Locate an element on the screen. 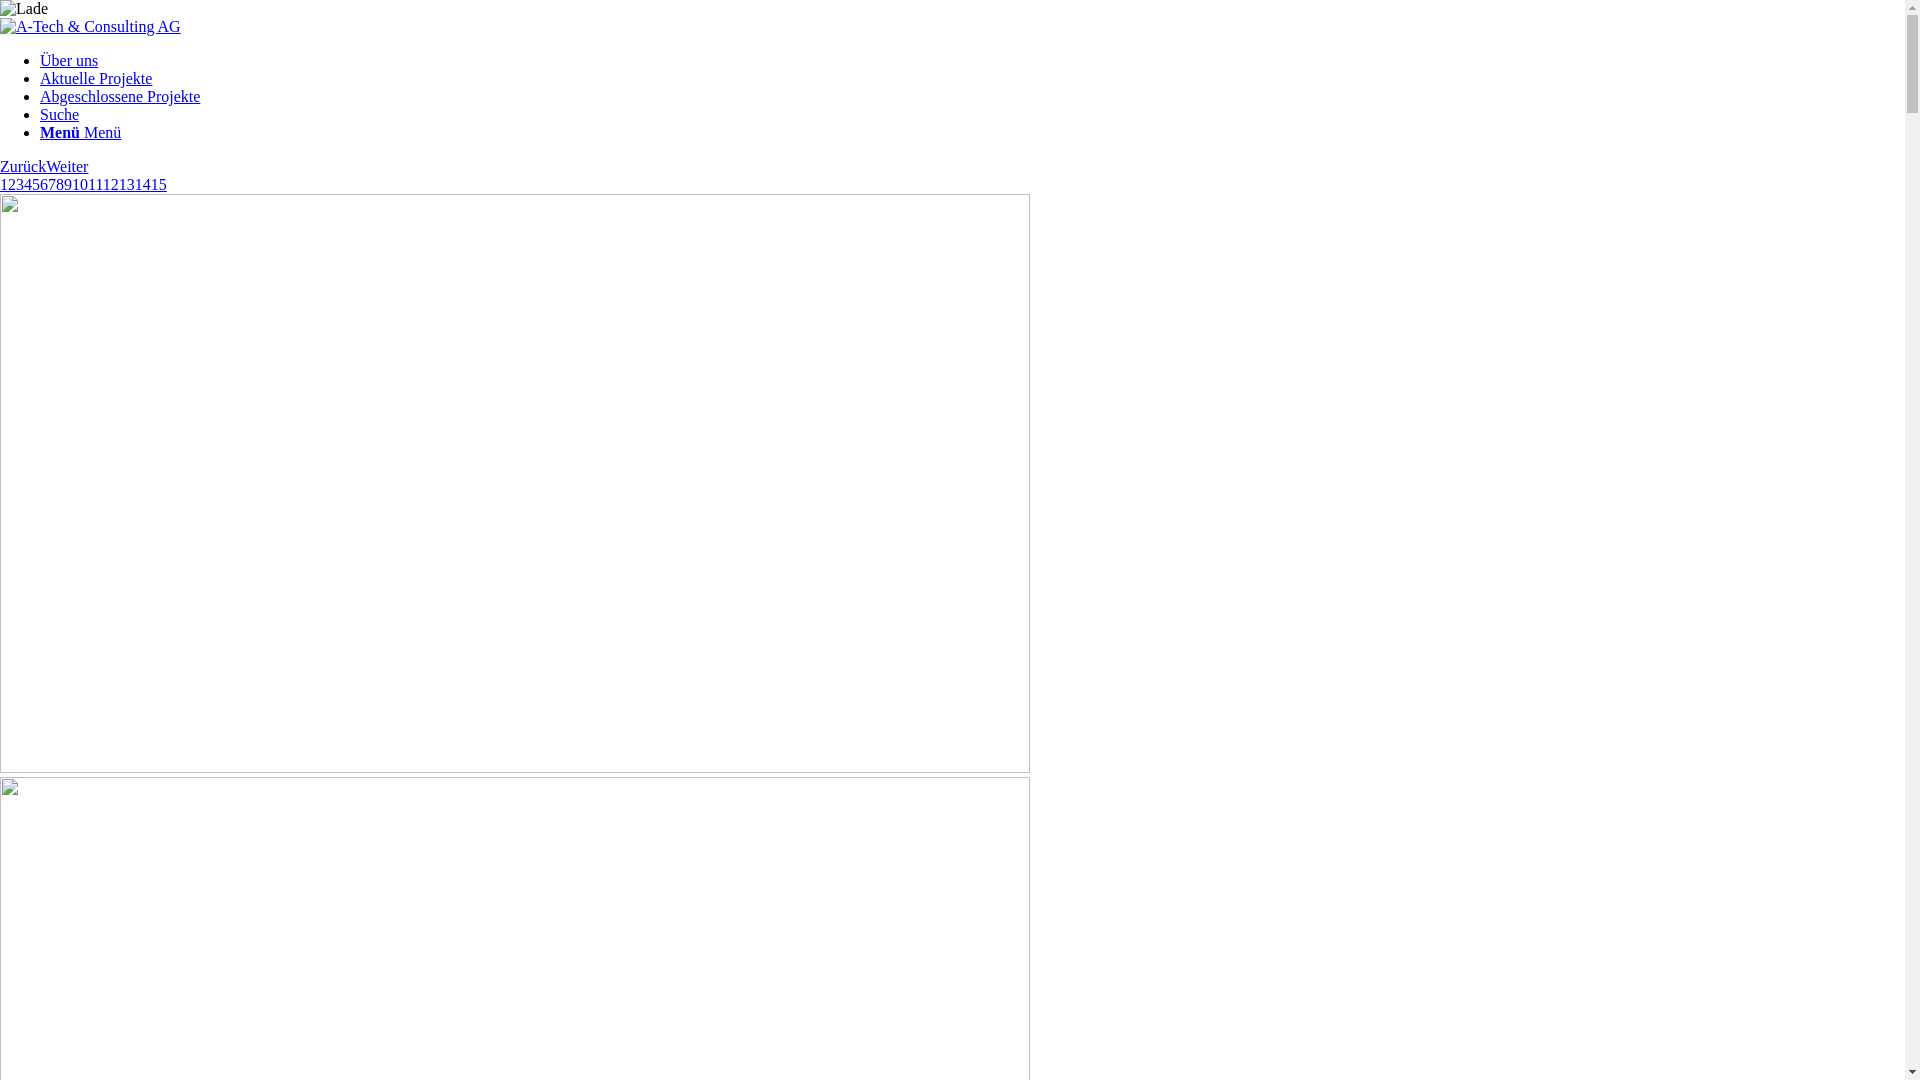 The width and height of the screenshot is (1920, 1080). 11 is located at coordinates (96, 184).